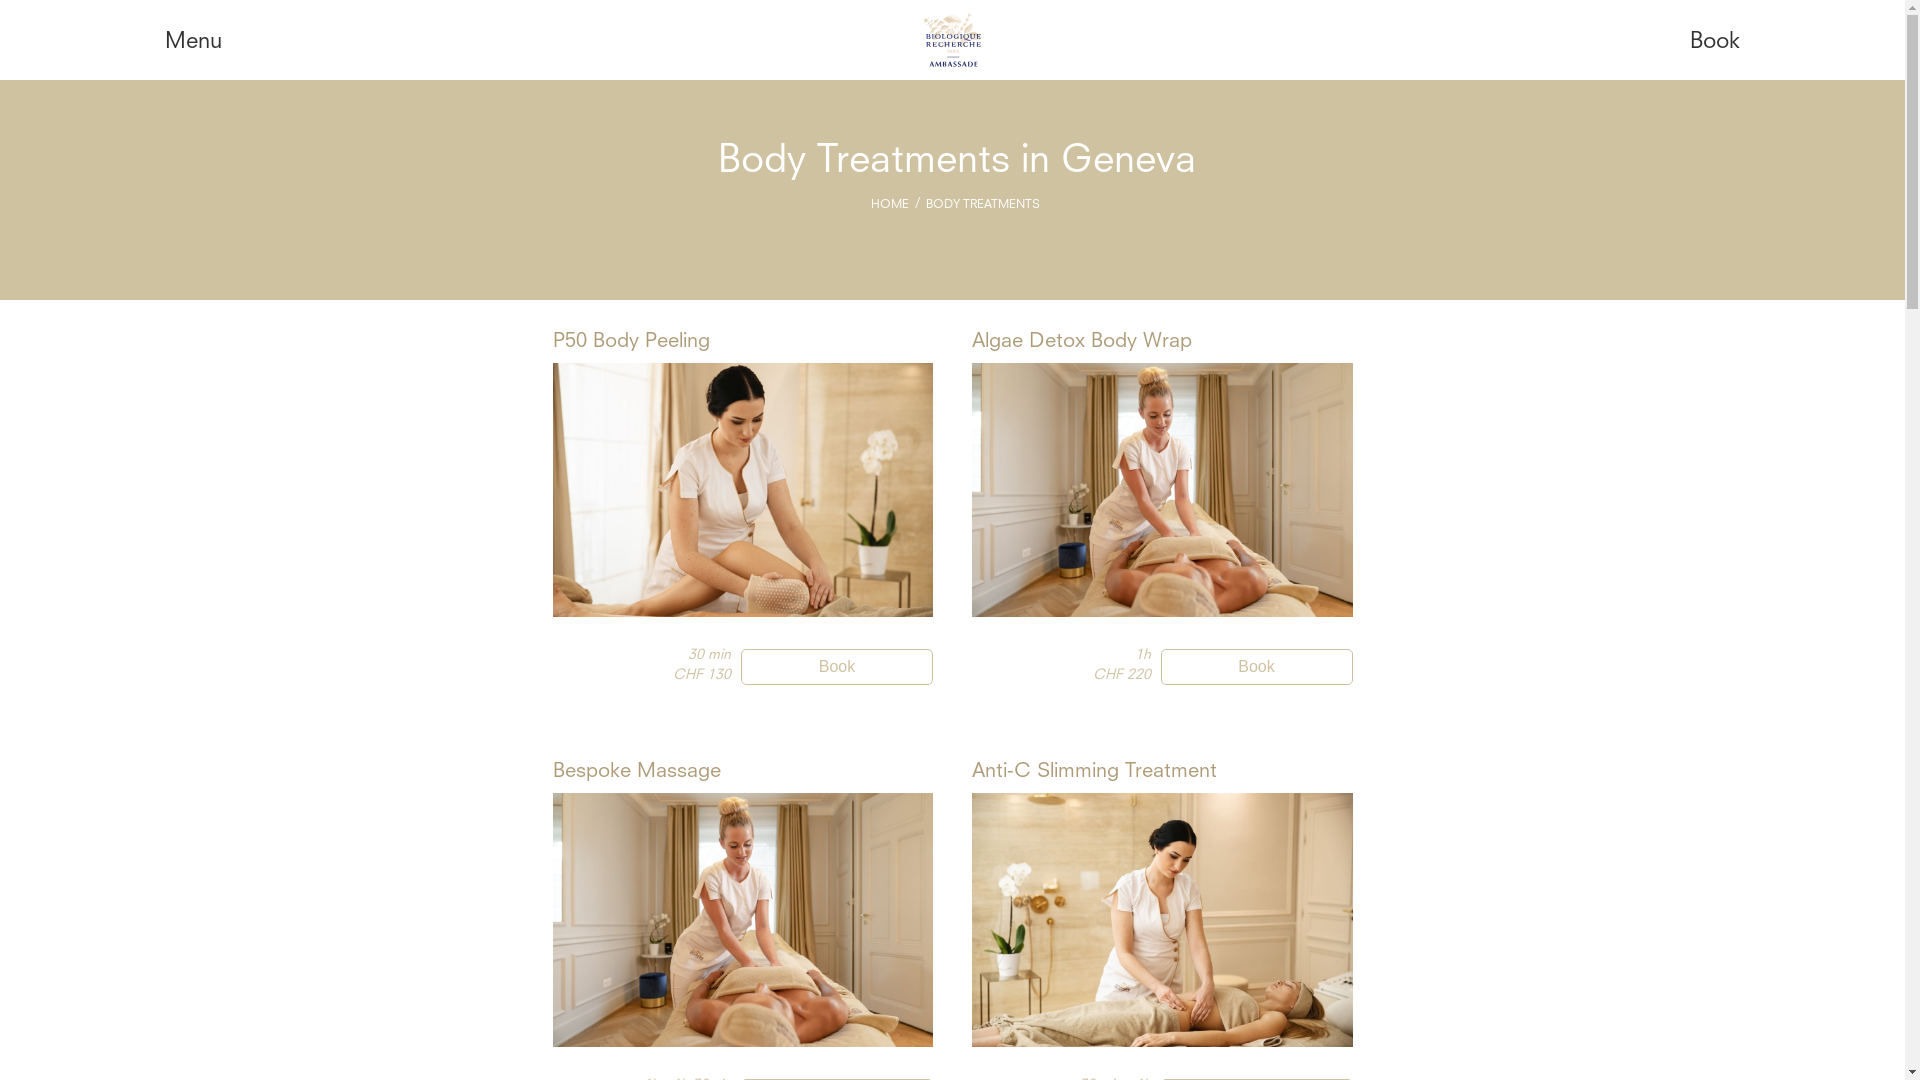  Describe the element at coordinates (1082, 342) in the screenshot. I see `Algae Detox Body Wrap` at that location.